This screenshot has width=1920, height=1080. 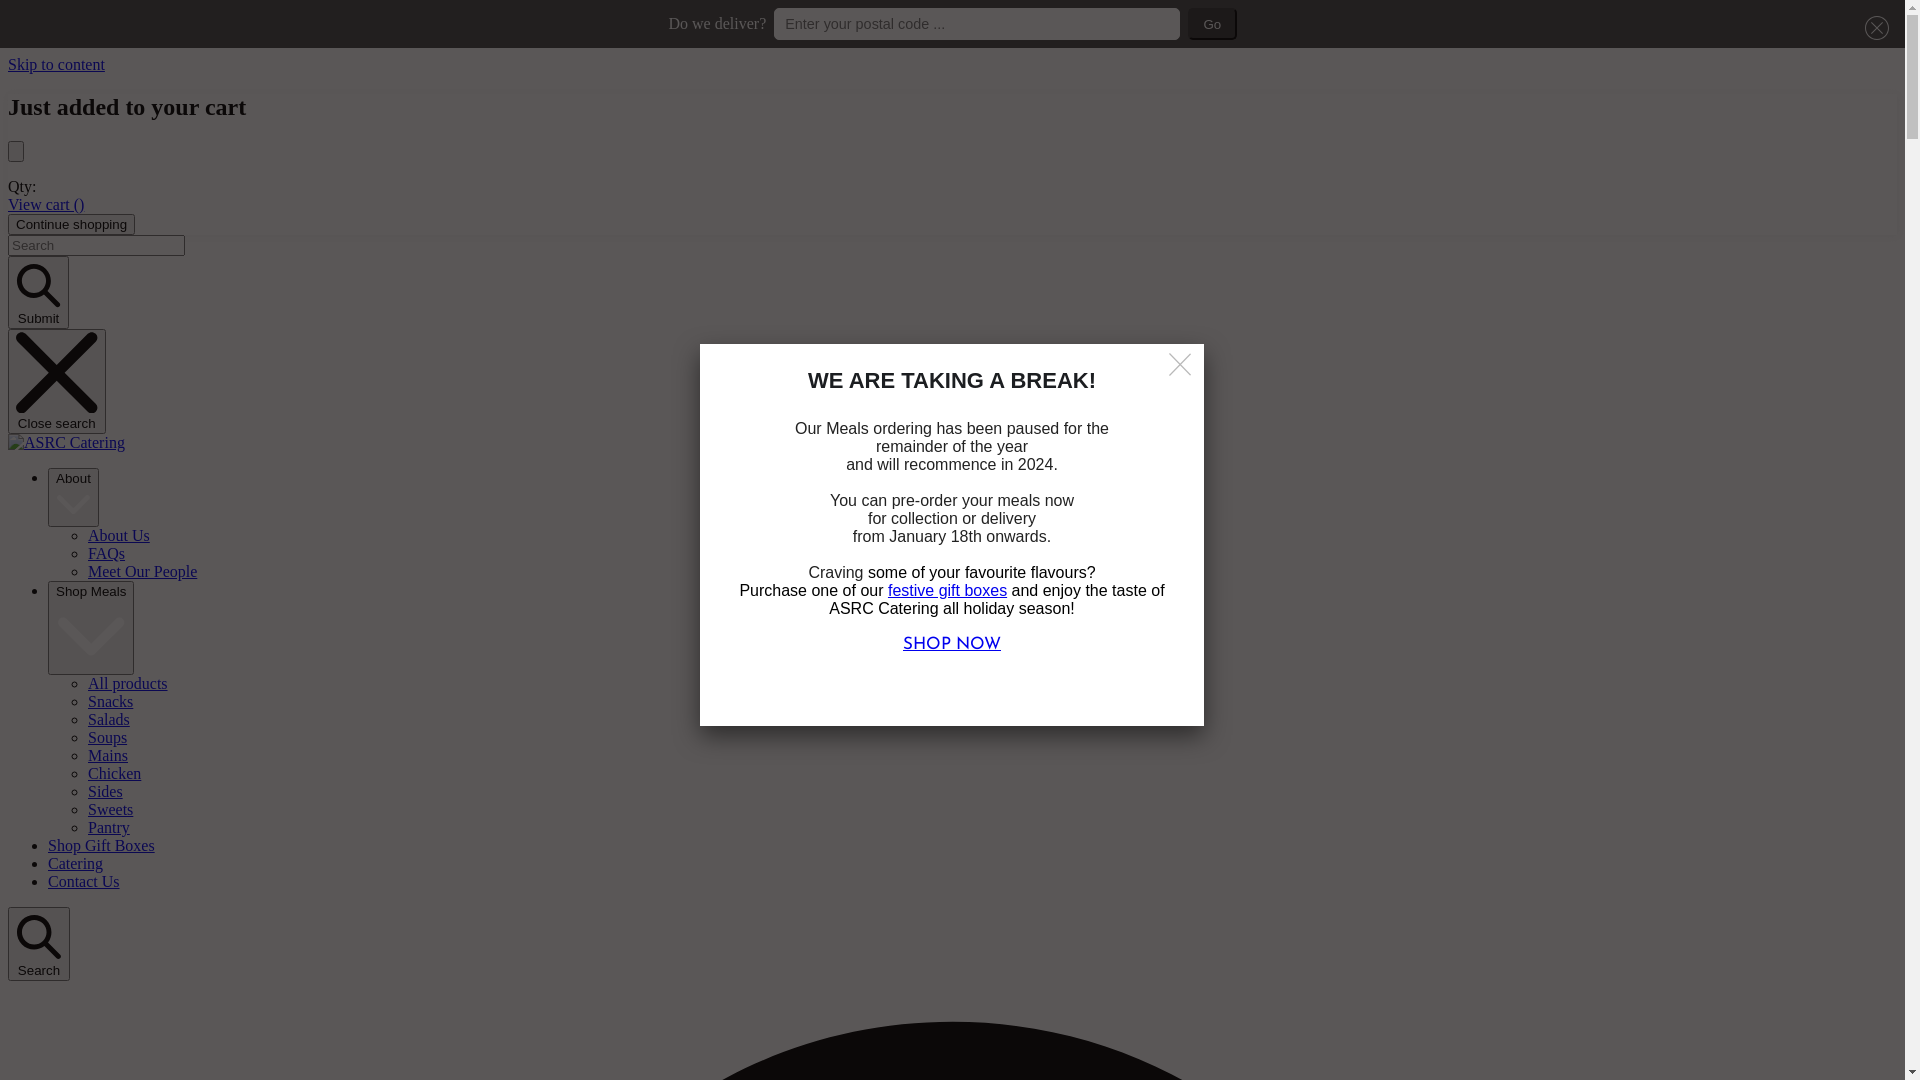 I want to click on Go, so click(x=1212, y=24).